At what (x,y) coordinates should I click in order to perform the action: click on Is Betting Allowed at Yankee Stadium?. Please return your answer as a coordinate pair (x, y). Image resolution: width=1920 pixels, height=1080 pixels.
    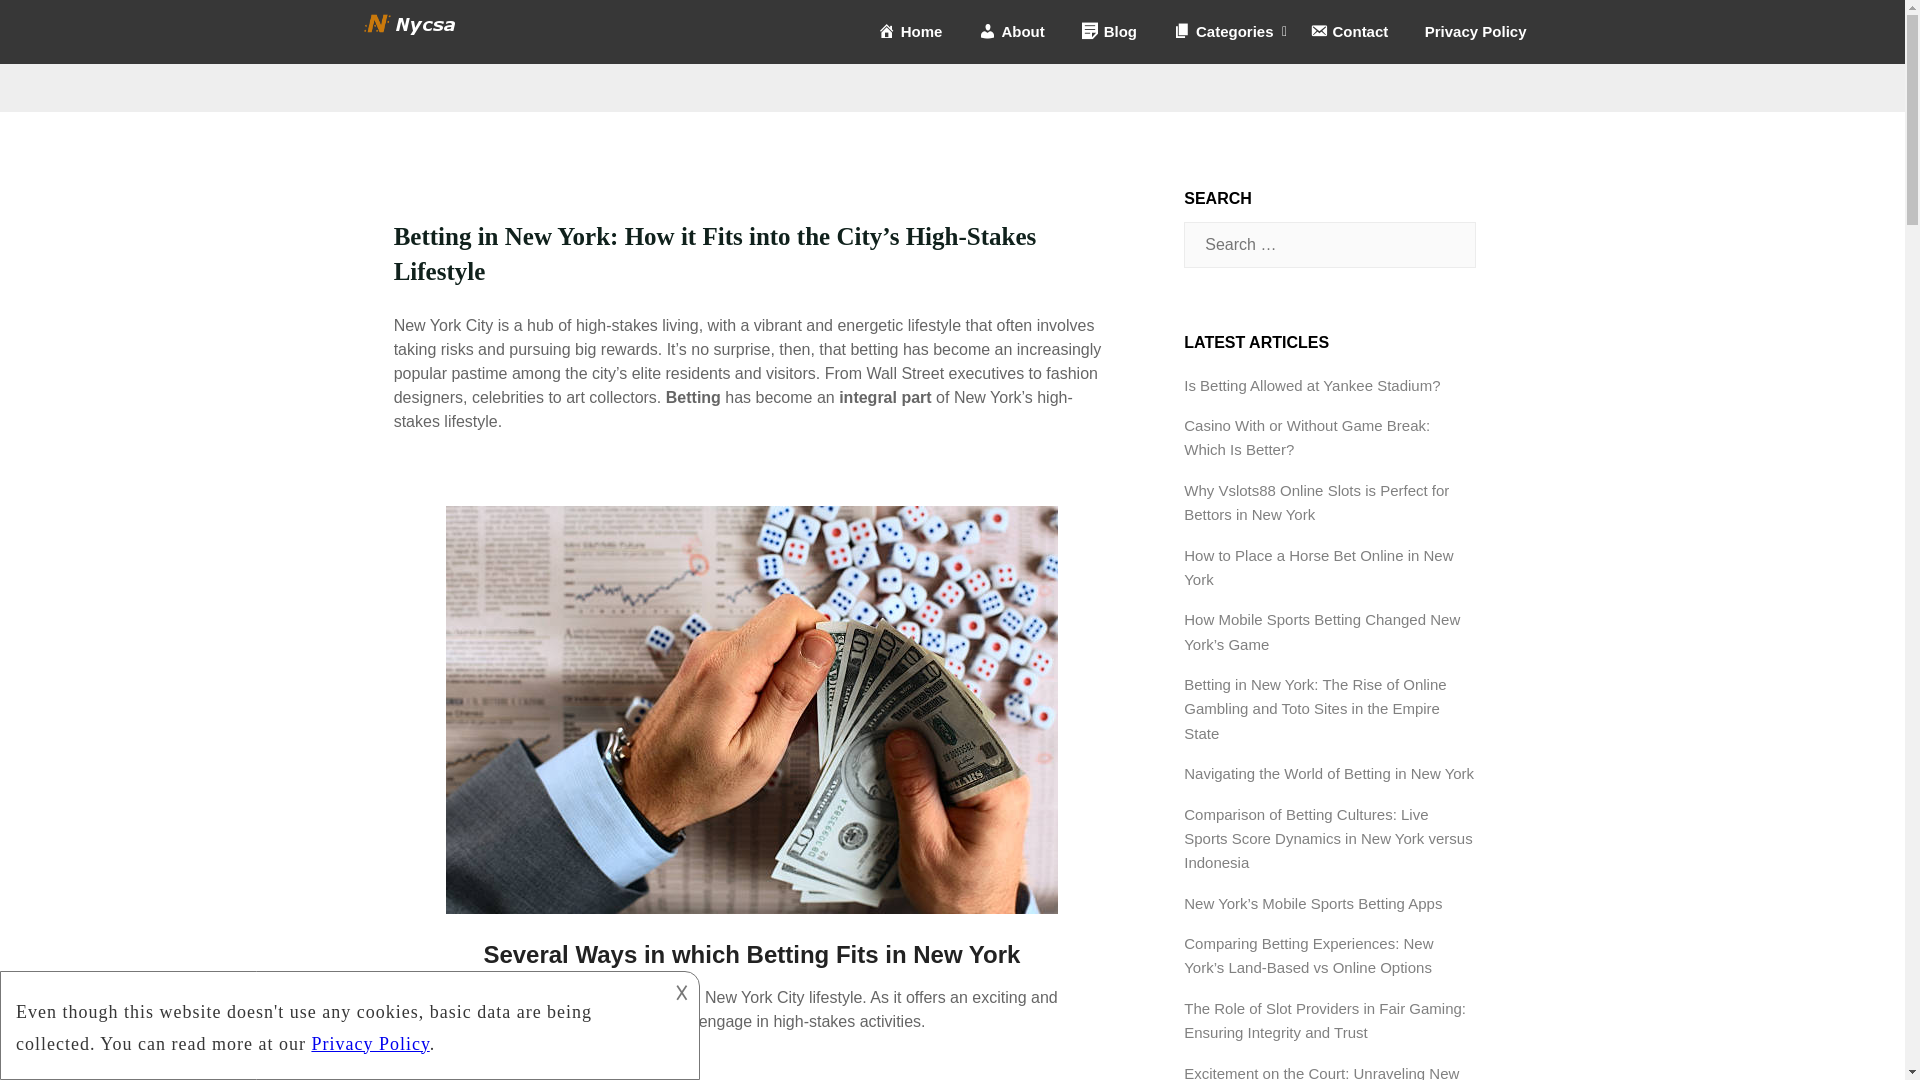
    Looking at the image, I should click on (1312, 385).